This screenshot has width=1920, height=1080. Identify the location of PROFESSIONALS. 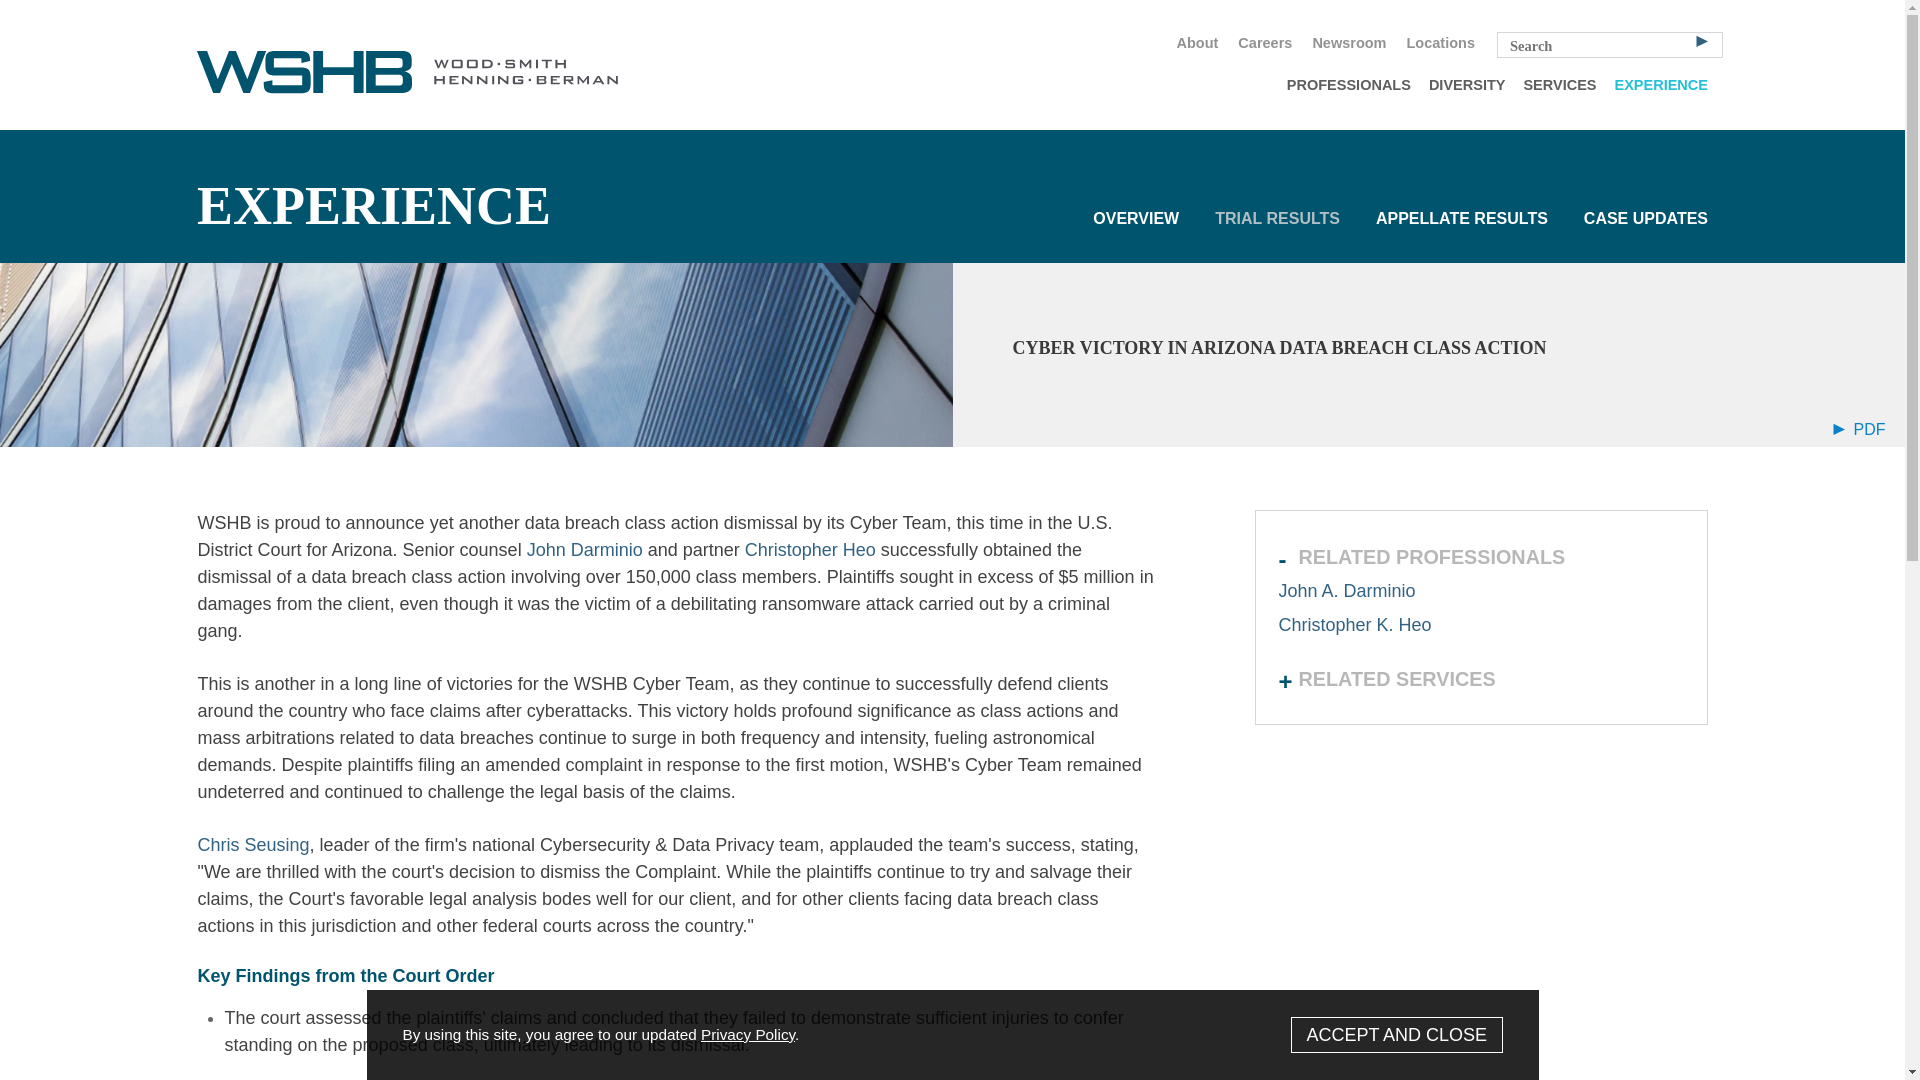
(1349, 84).